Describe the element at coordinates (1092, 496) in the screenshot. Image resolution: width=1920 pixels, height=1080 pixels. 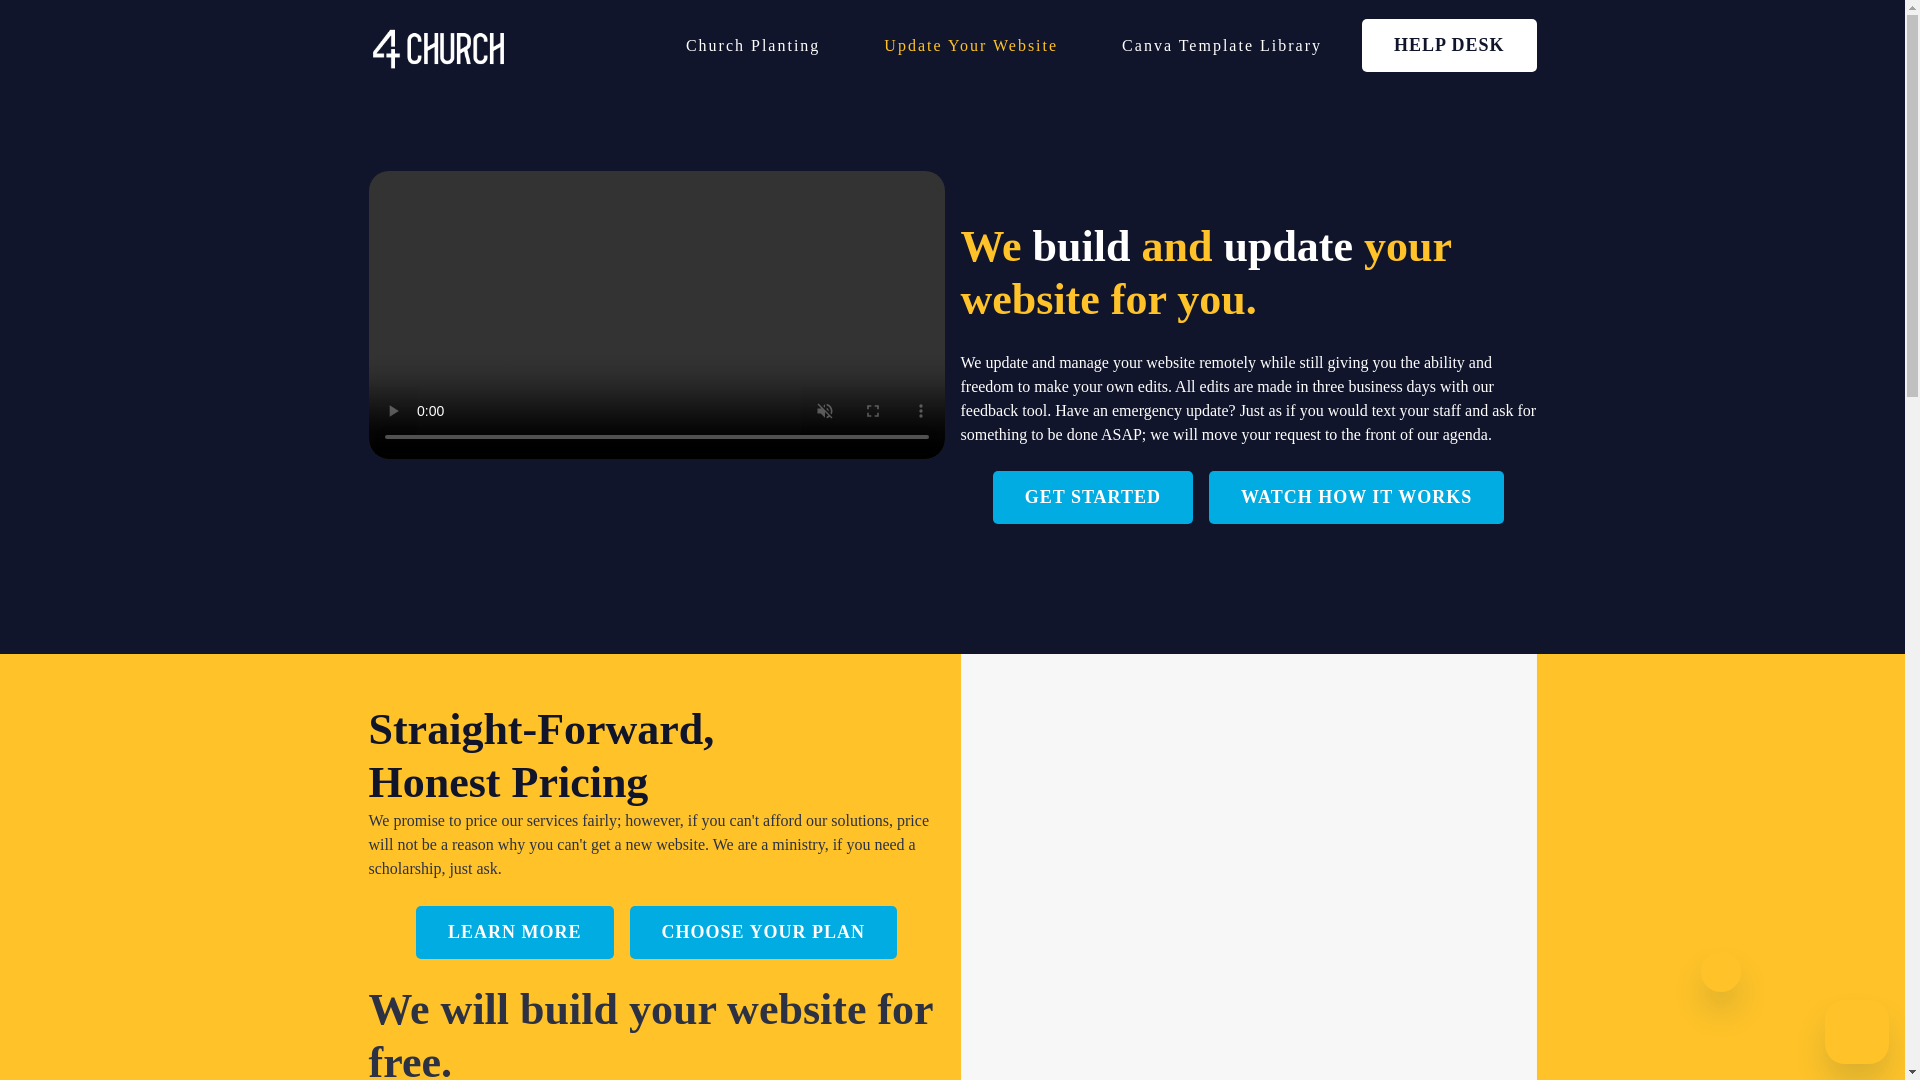
I see `GET STARTED` at that location.